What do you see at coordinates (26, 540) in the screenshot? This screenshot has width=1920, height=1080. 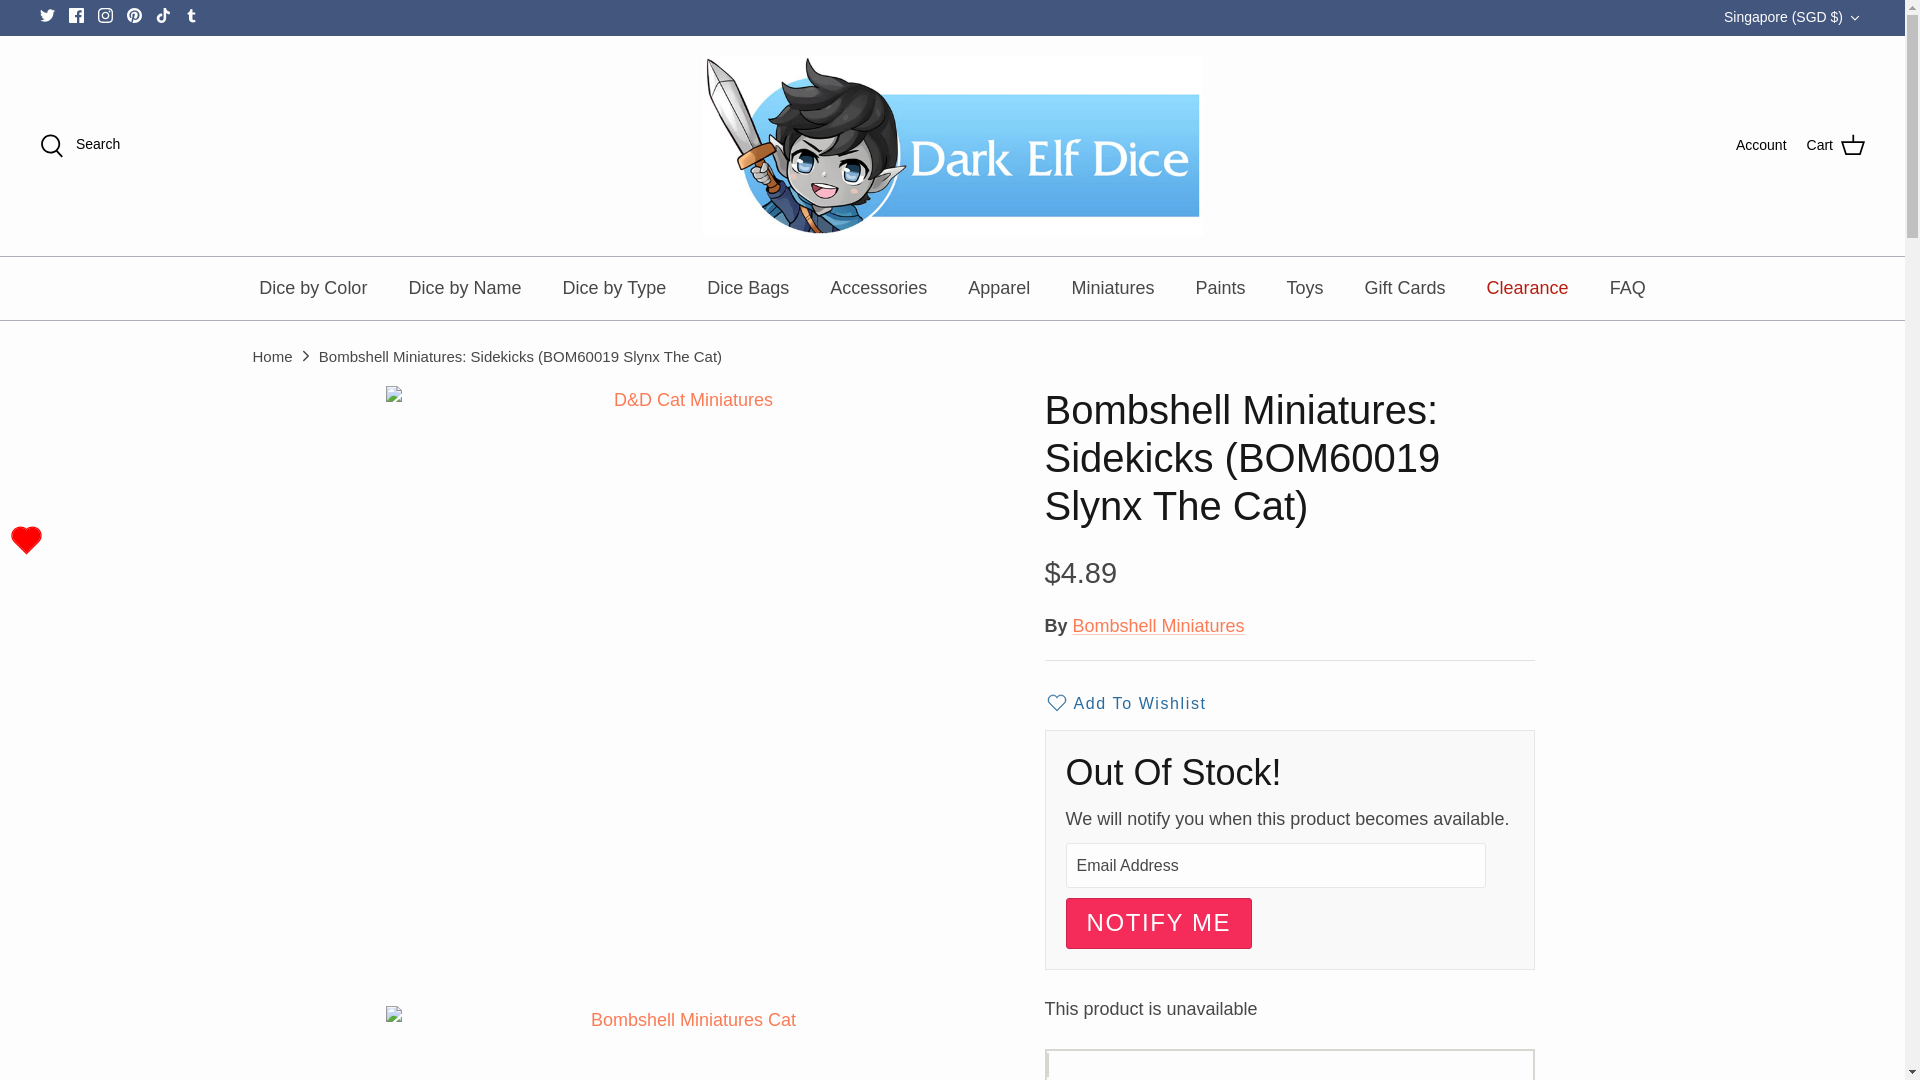 I see `Wishlist` at bounding box center [26, 540].